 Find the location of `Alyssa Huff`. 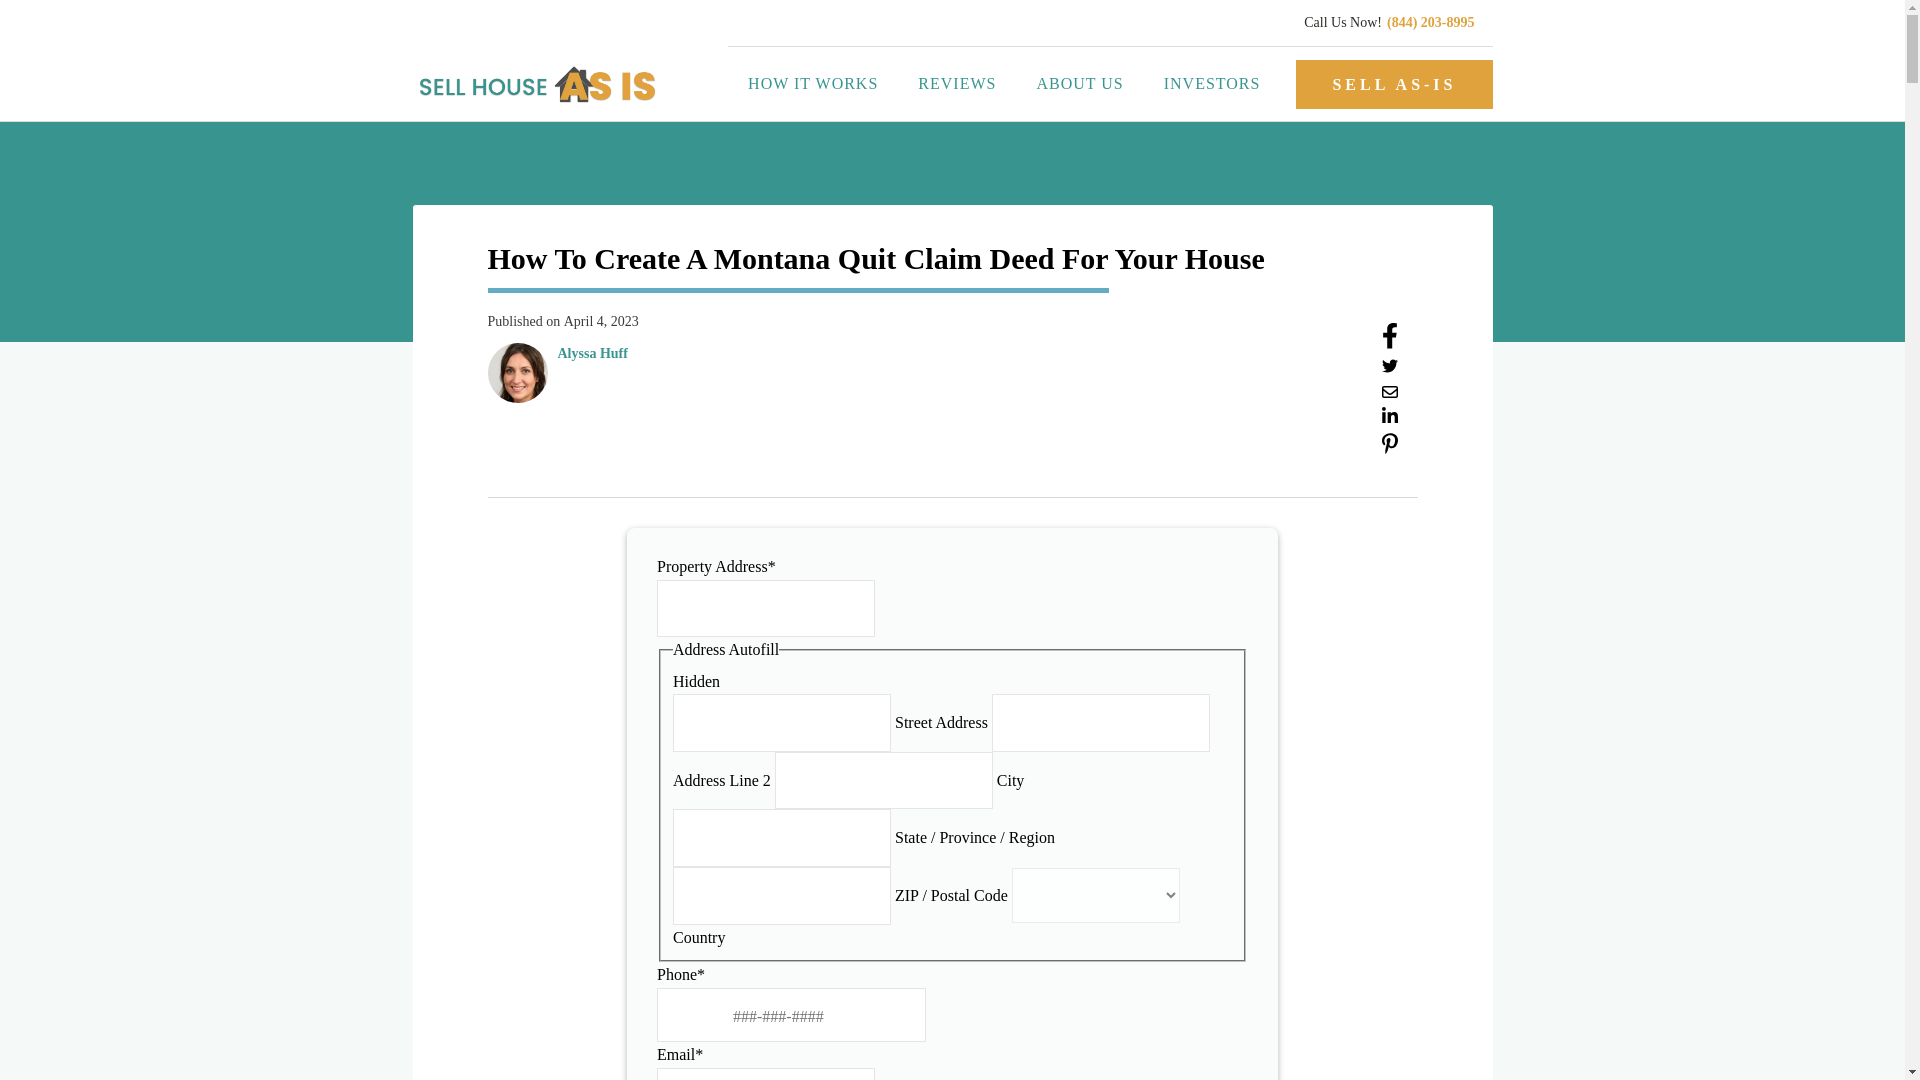

Alyssa Huff is located at coordinates (592, 354).